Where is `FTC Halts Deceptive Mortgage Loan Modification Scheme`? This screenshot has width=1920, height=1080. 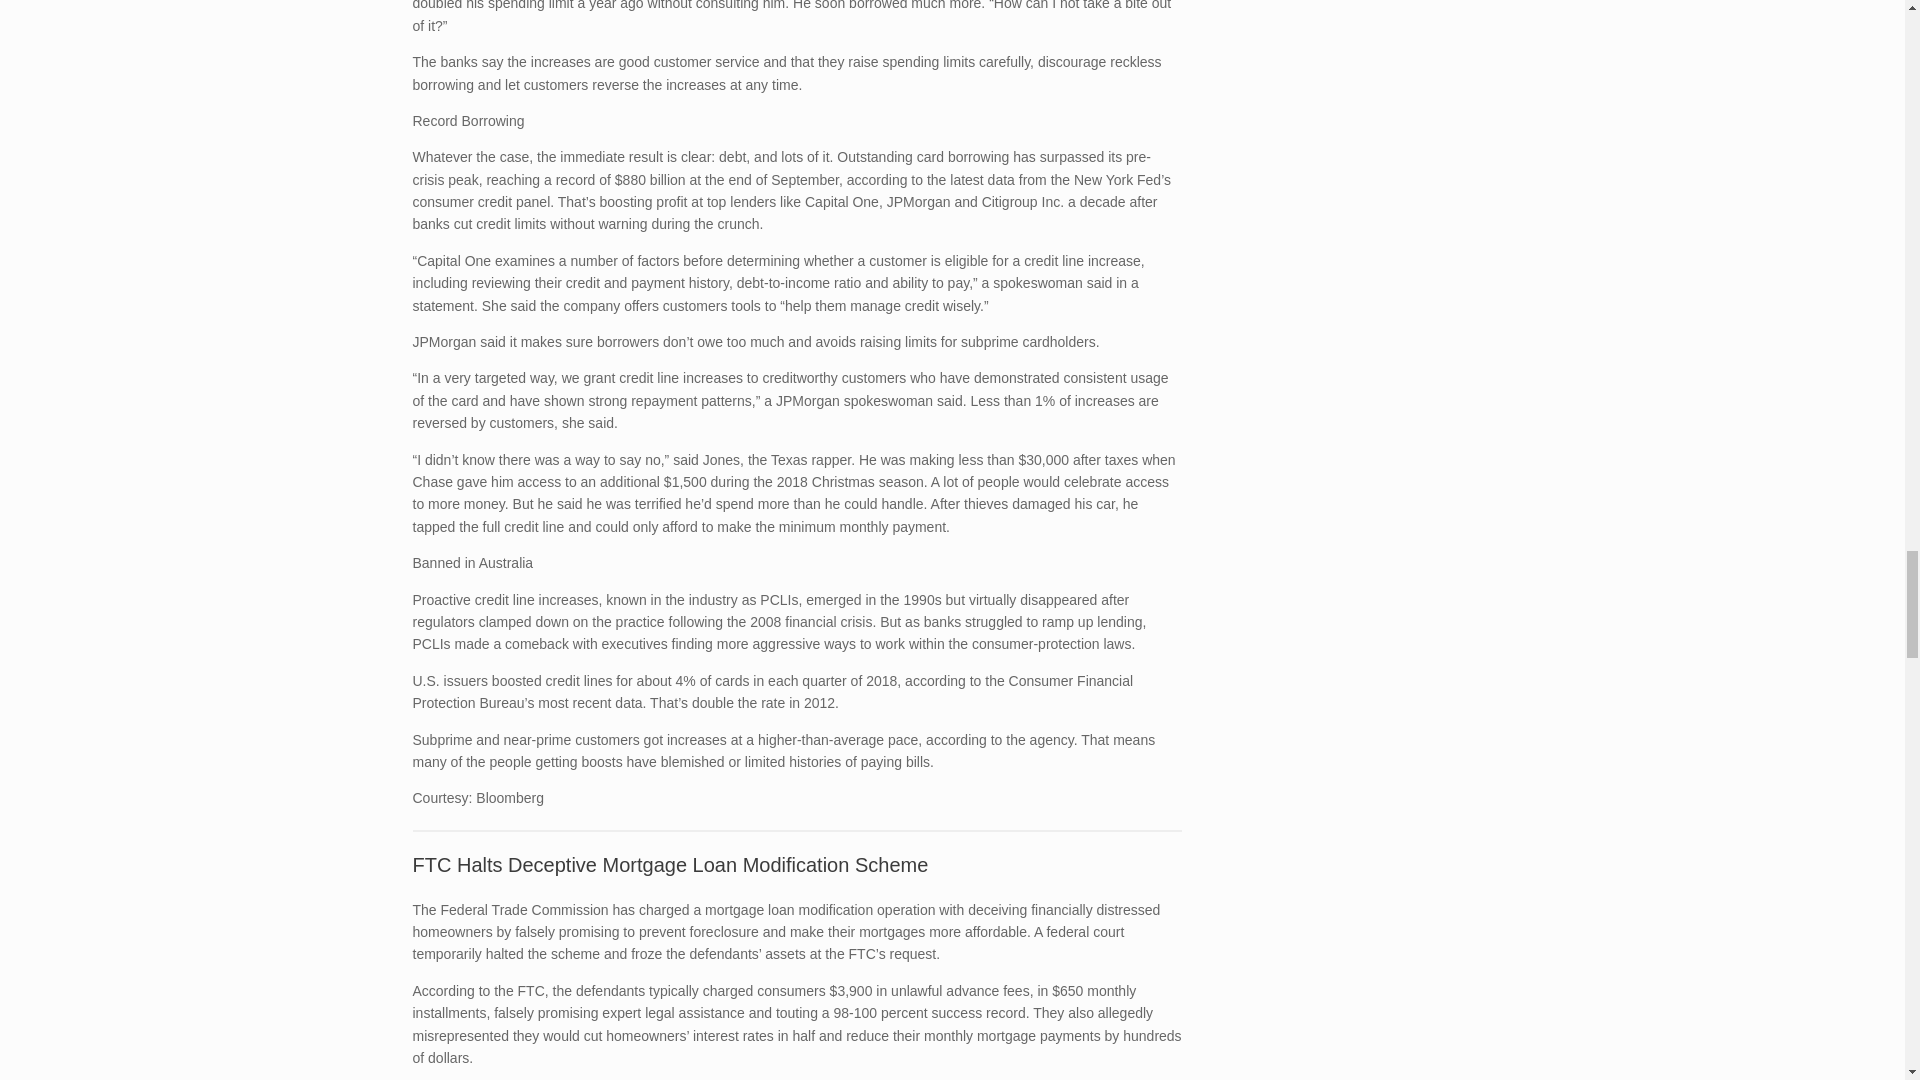 FTC Halts Deceptive Mortgage Loan Modification Scheme is located at coordinates (670, 864).